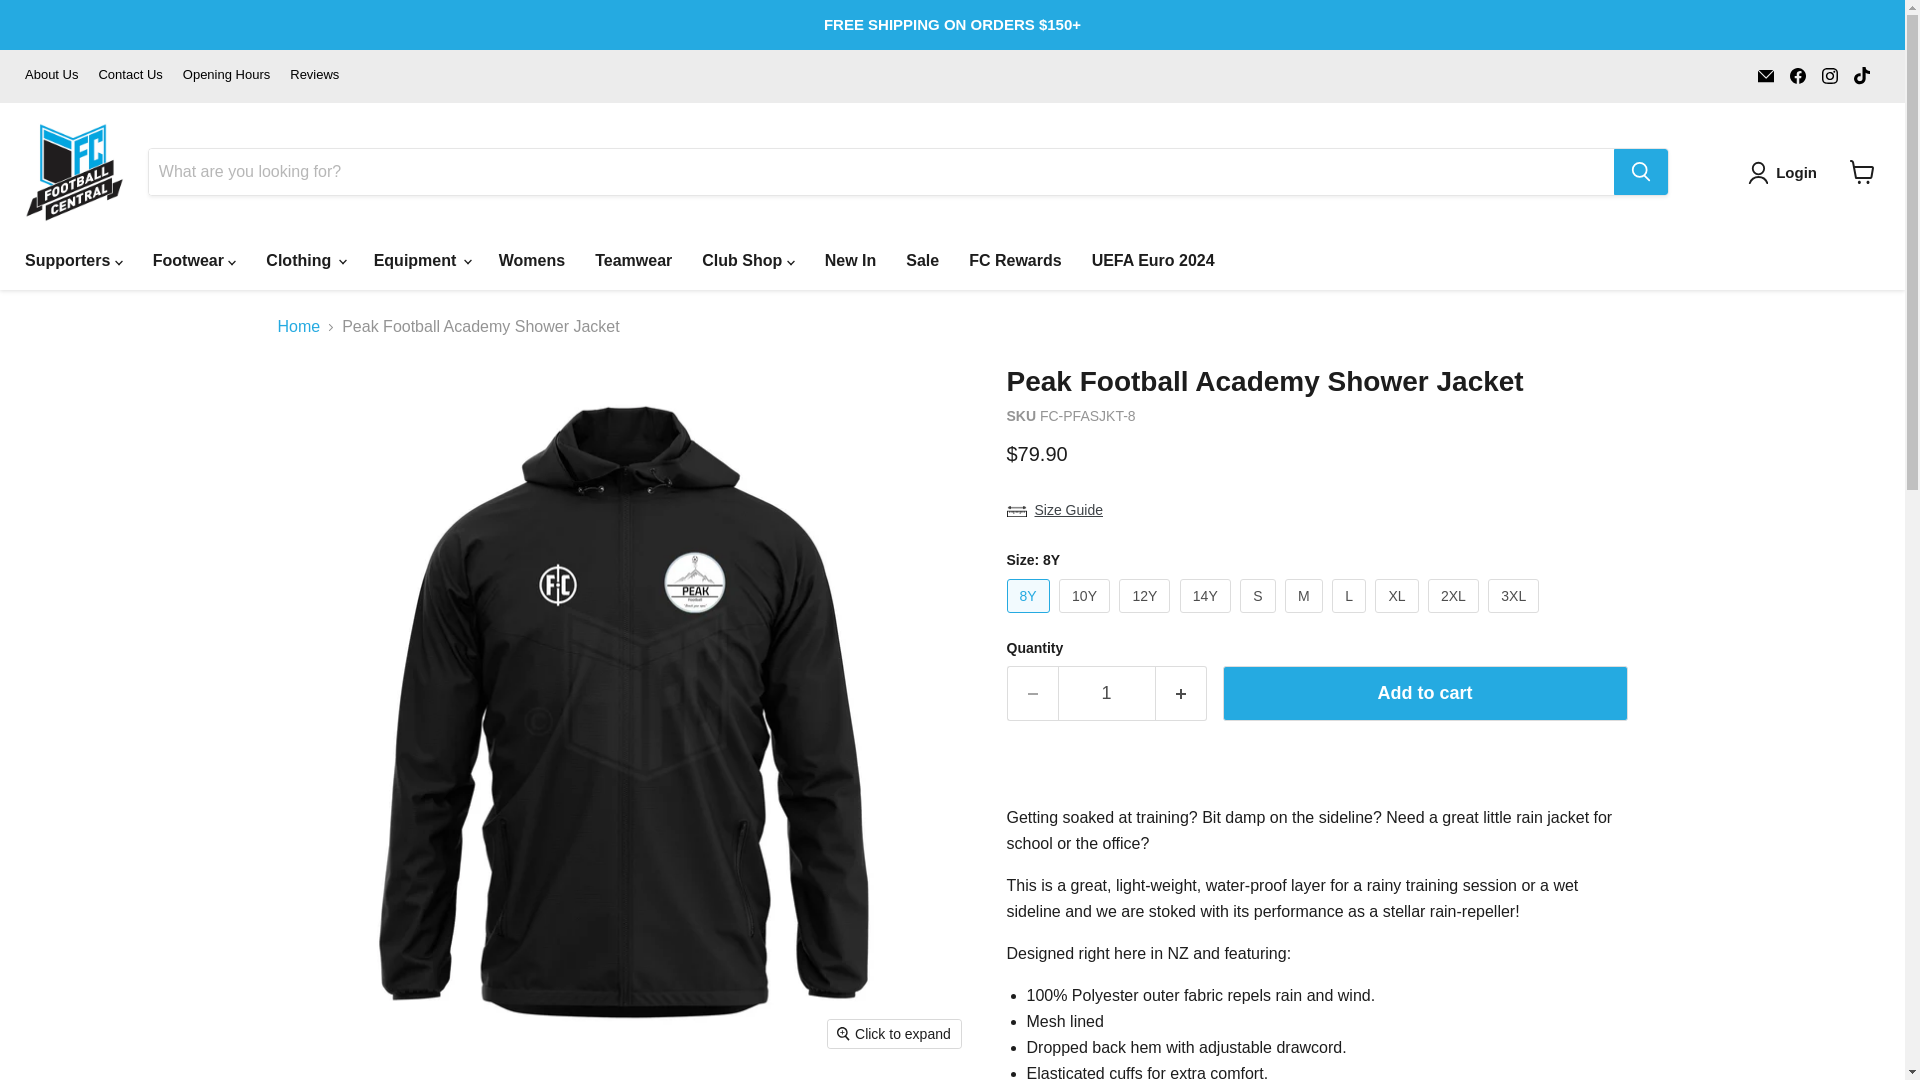  Describe the element at coordinates (1861, 75) in the screenshot. I see `Find us on TikTok` at that location.